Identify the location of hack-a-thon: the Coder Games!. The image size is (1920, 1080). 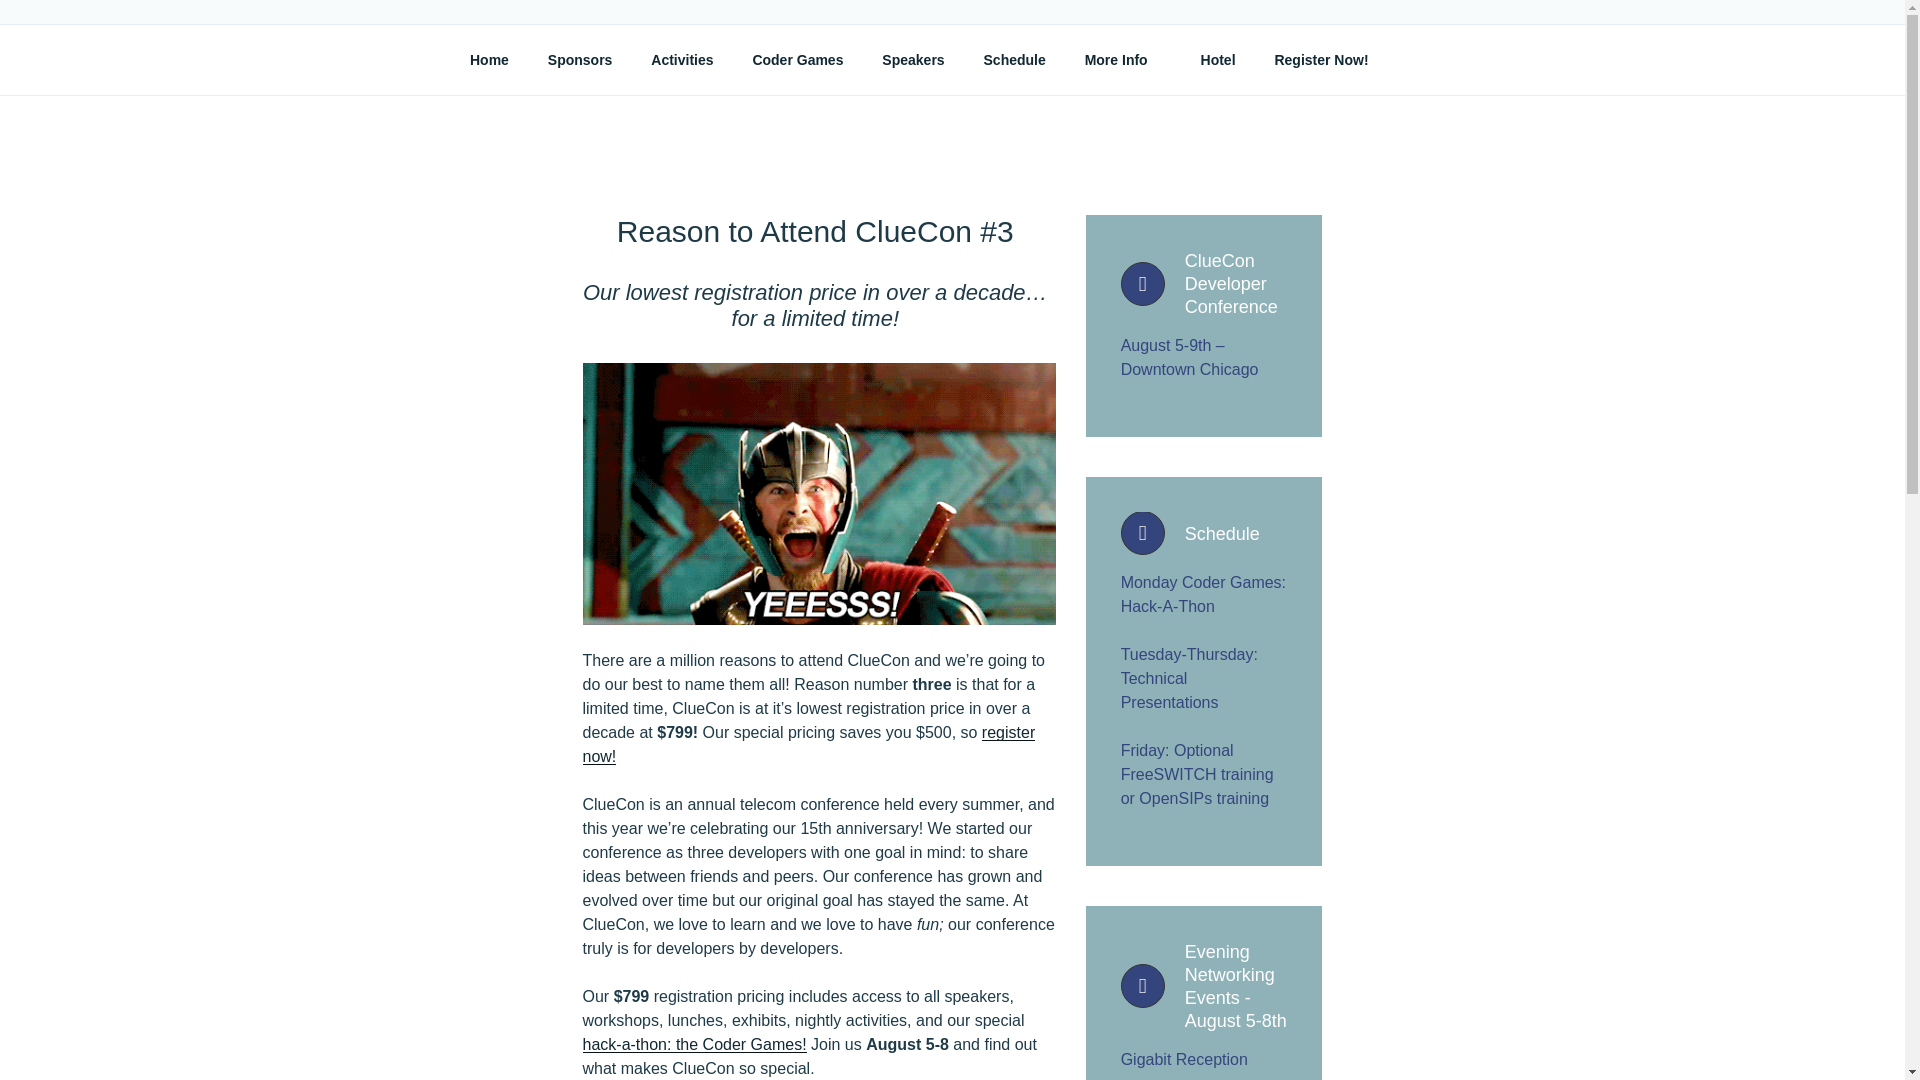
(694, 1044).